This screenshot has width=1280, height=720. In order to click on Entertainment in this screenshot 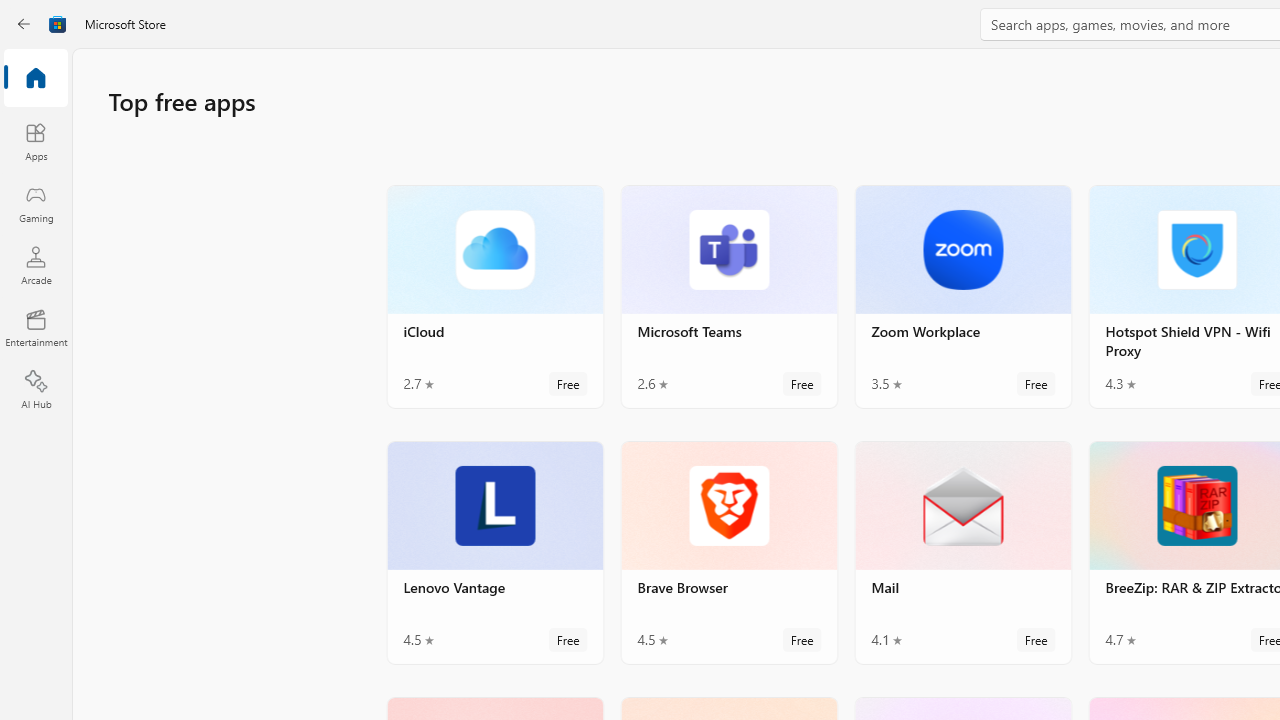, I will do `click(36, 328)`.